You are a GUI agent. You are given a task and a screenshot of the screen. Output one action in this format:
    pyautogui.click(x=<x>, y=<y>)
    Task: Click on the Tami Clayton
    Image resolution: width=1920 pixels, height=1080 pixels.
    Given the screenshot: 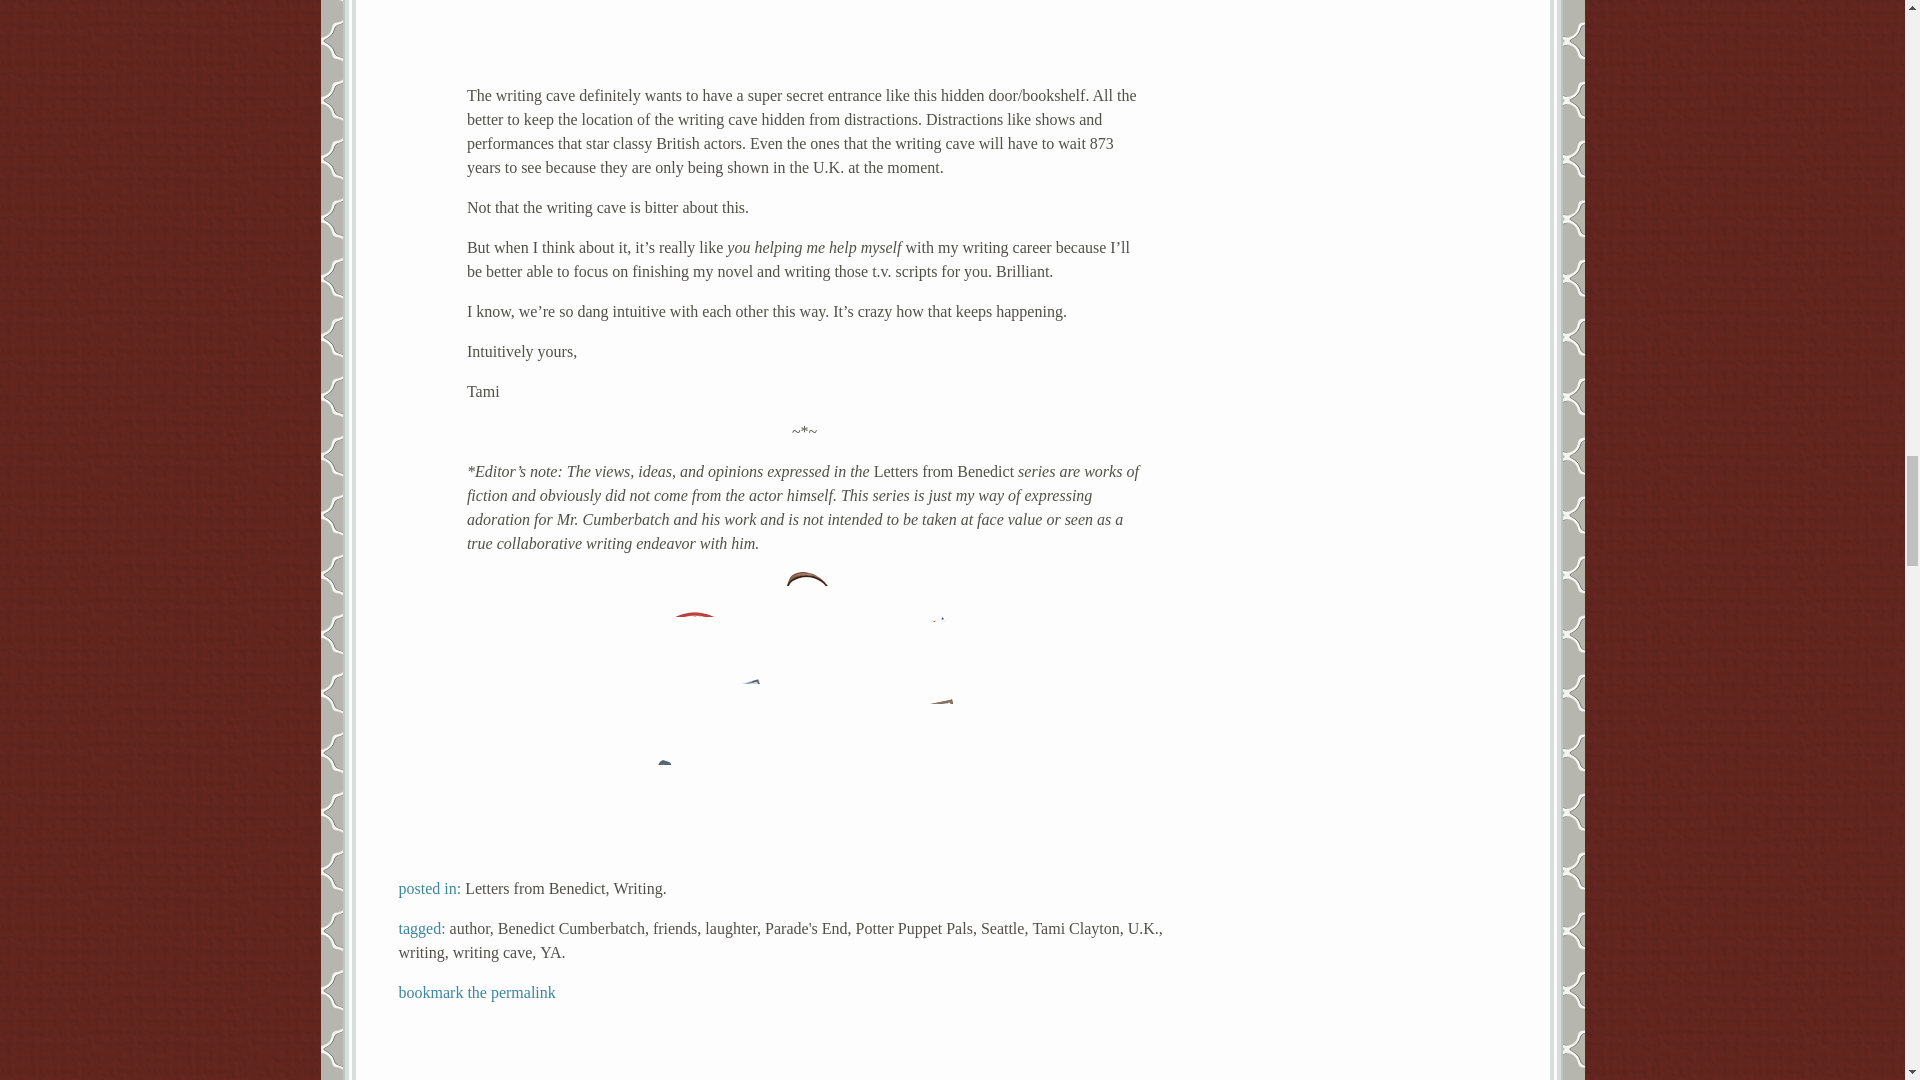 What is the action you would take?
    pyautogui.click(x=1076, y=928)
    